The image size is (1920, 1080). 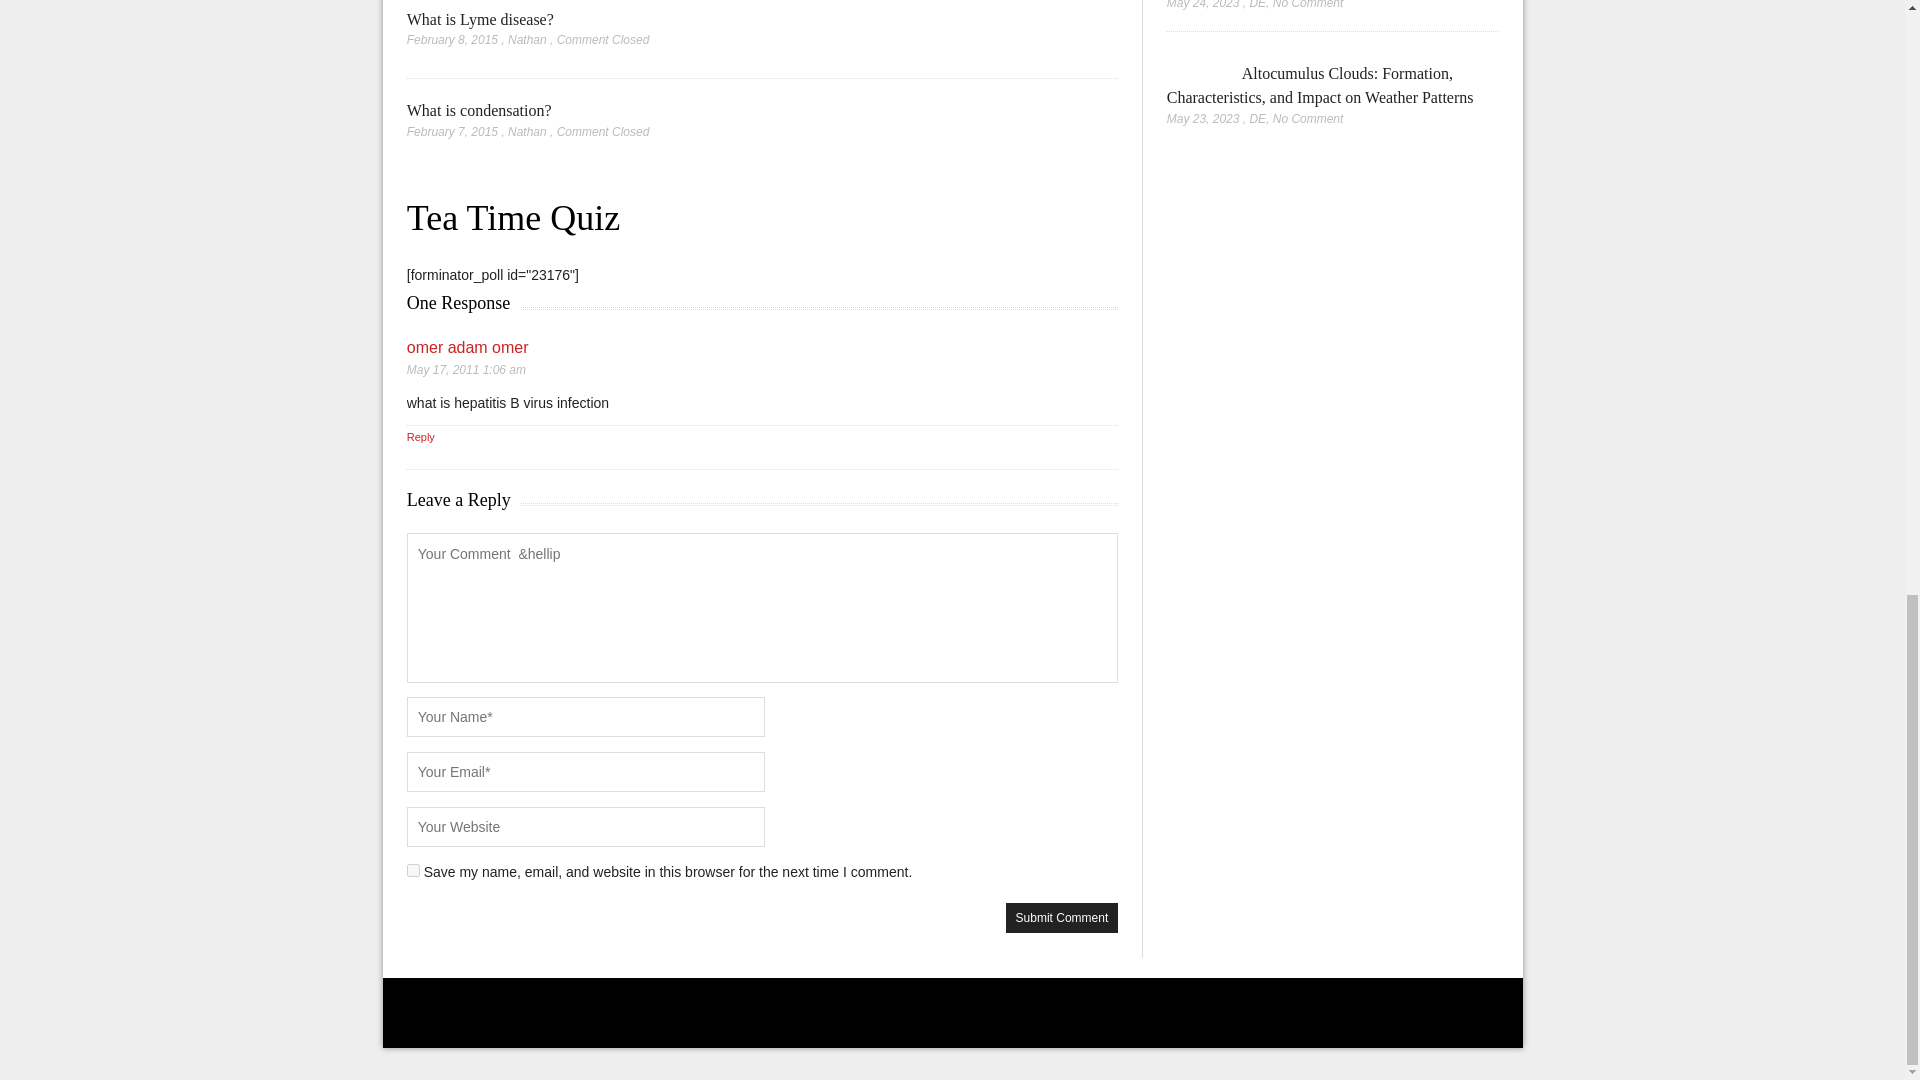 I want to click on May 17, 2011 1:06 am, so click(x=466, y=369).